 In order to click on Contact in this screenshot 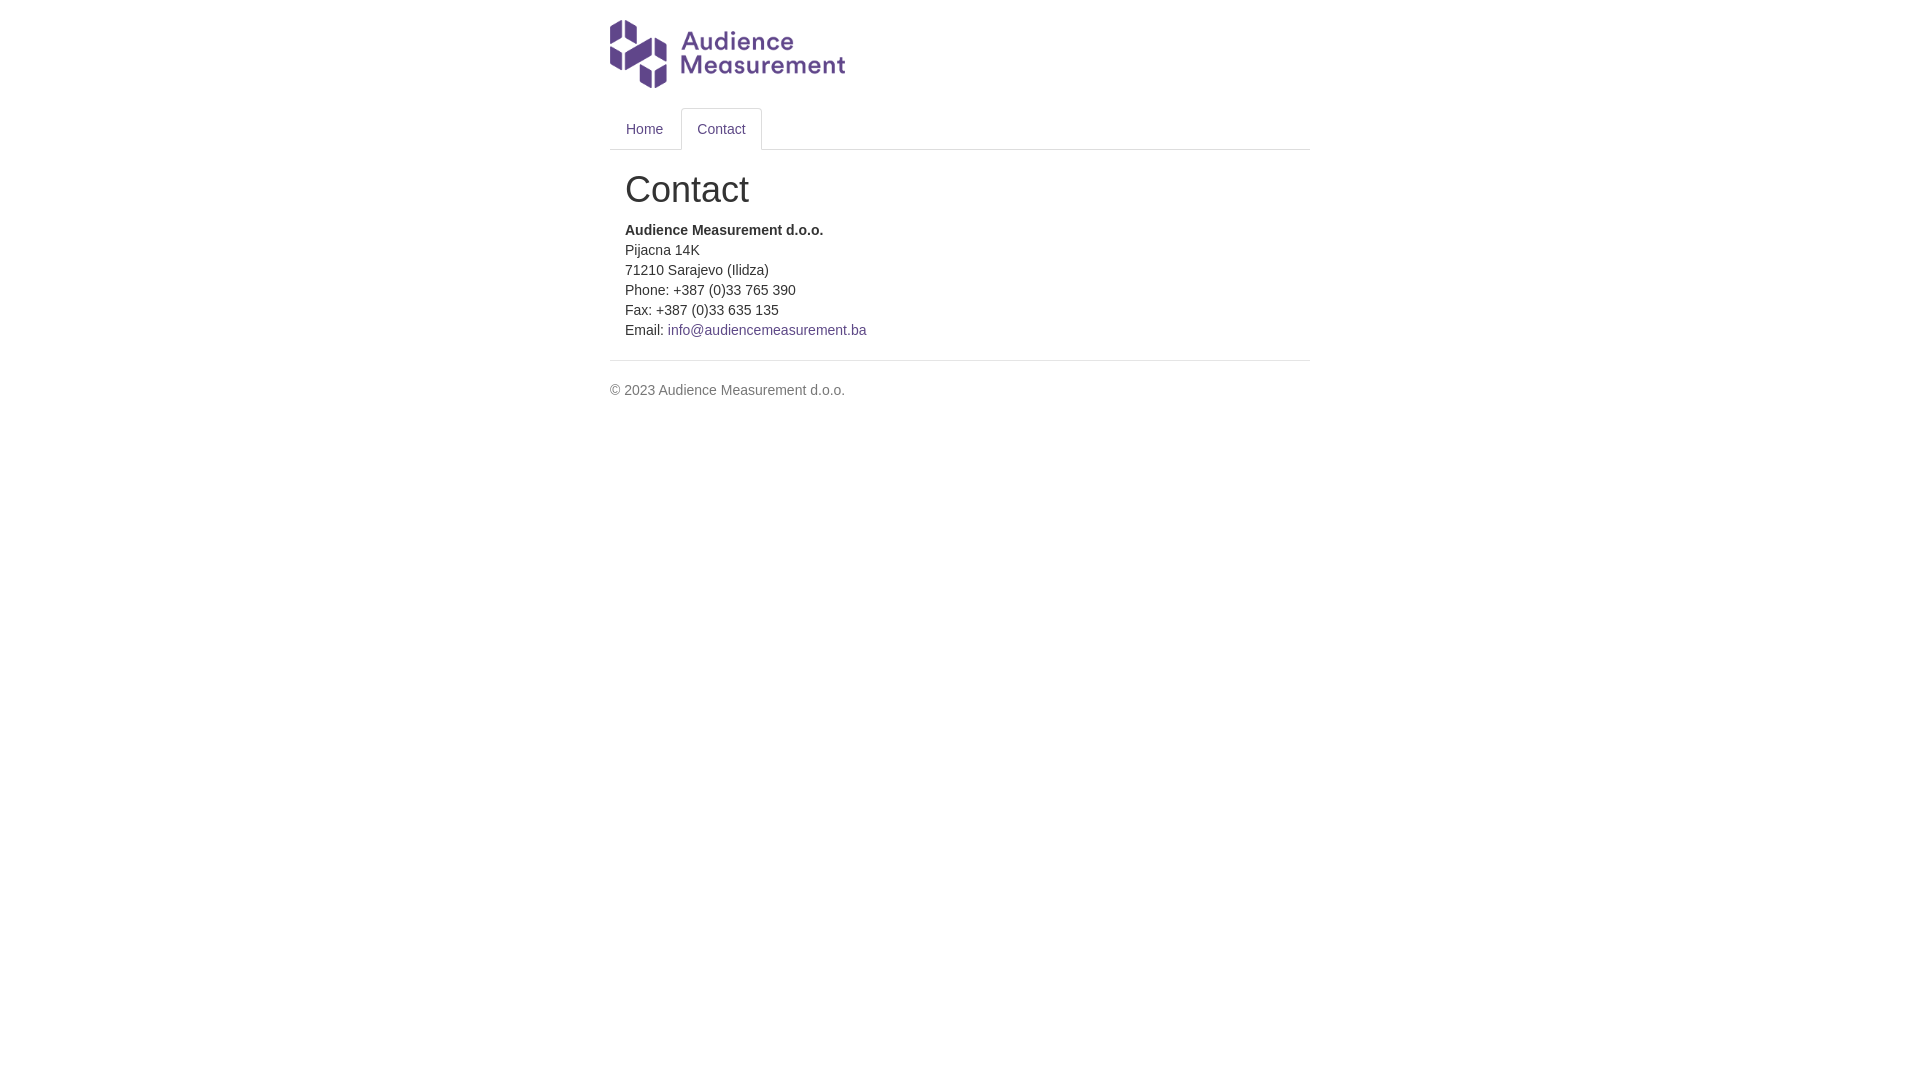, I will do `click(721, 129)`.